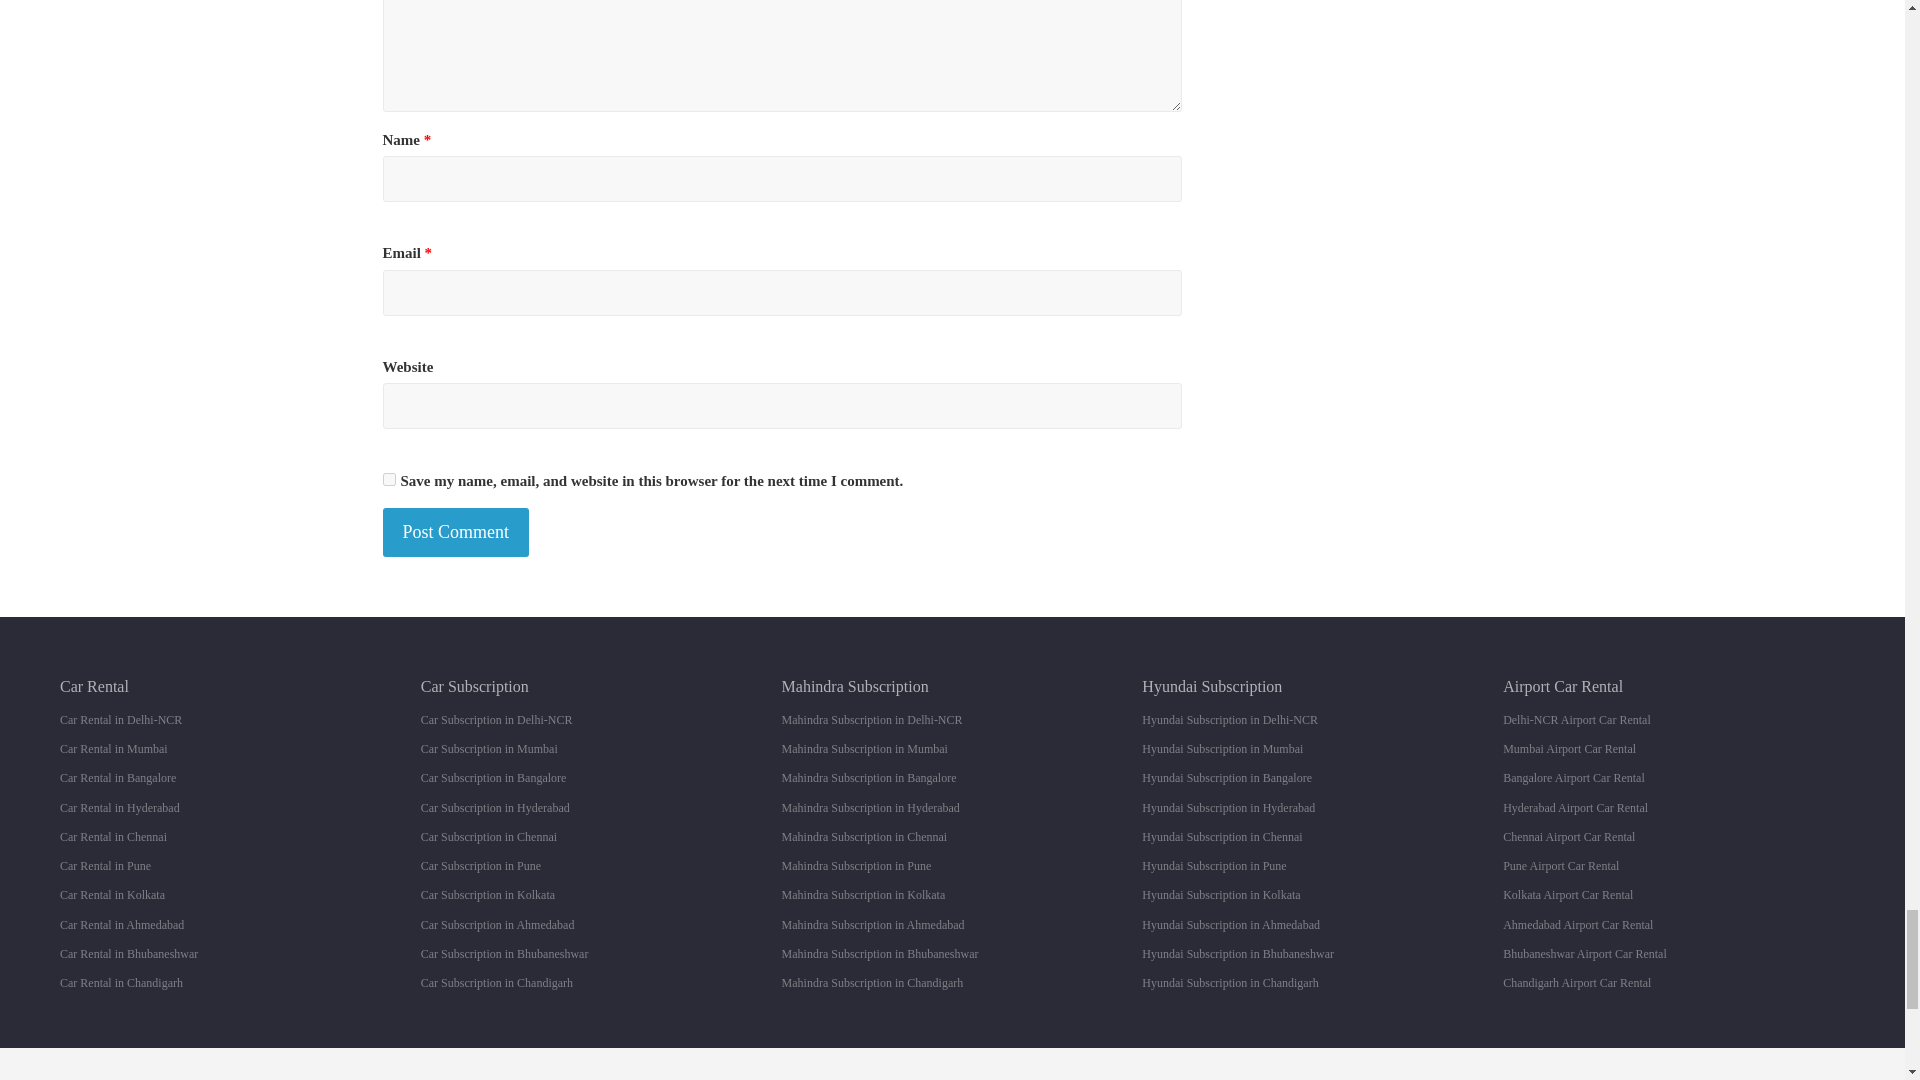 This screenshot has height=1080, width=1920. What do you see at coordinates (456, 532) in the screenshot?
I see `Post Comment` at bounding box center [456, 532].